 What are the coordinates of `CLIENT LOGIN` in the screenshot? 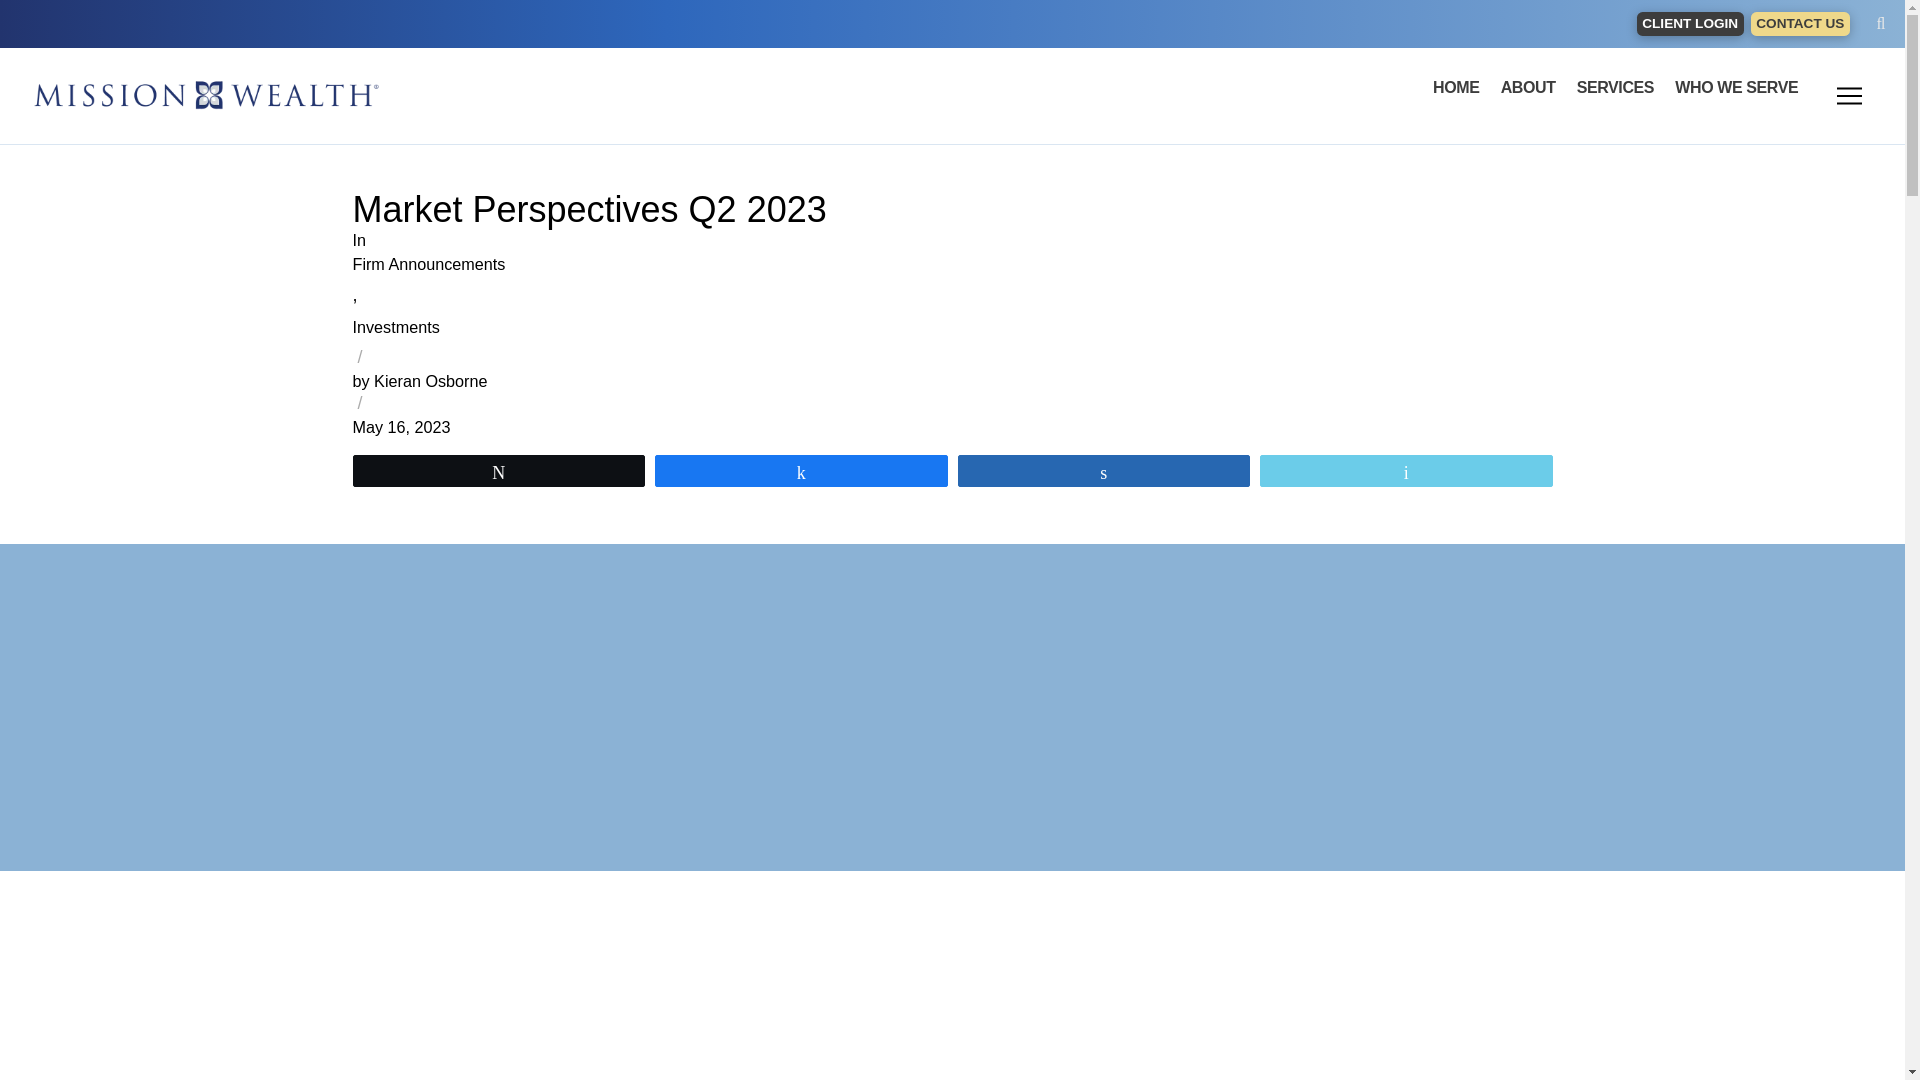 It's located at (1690, 24).